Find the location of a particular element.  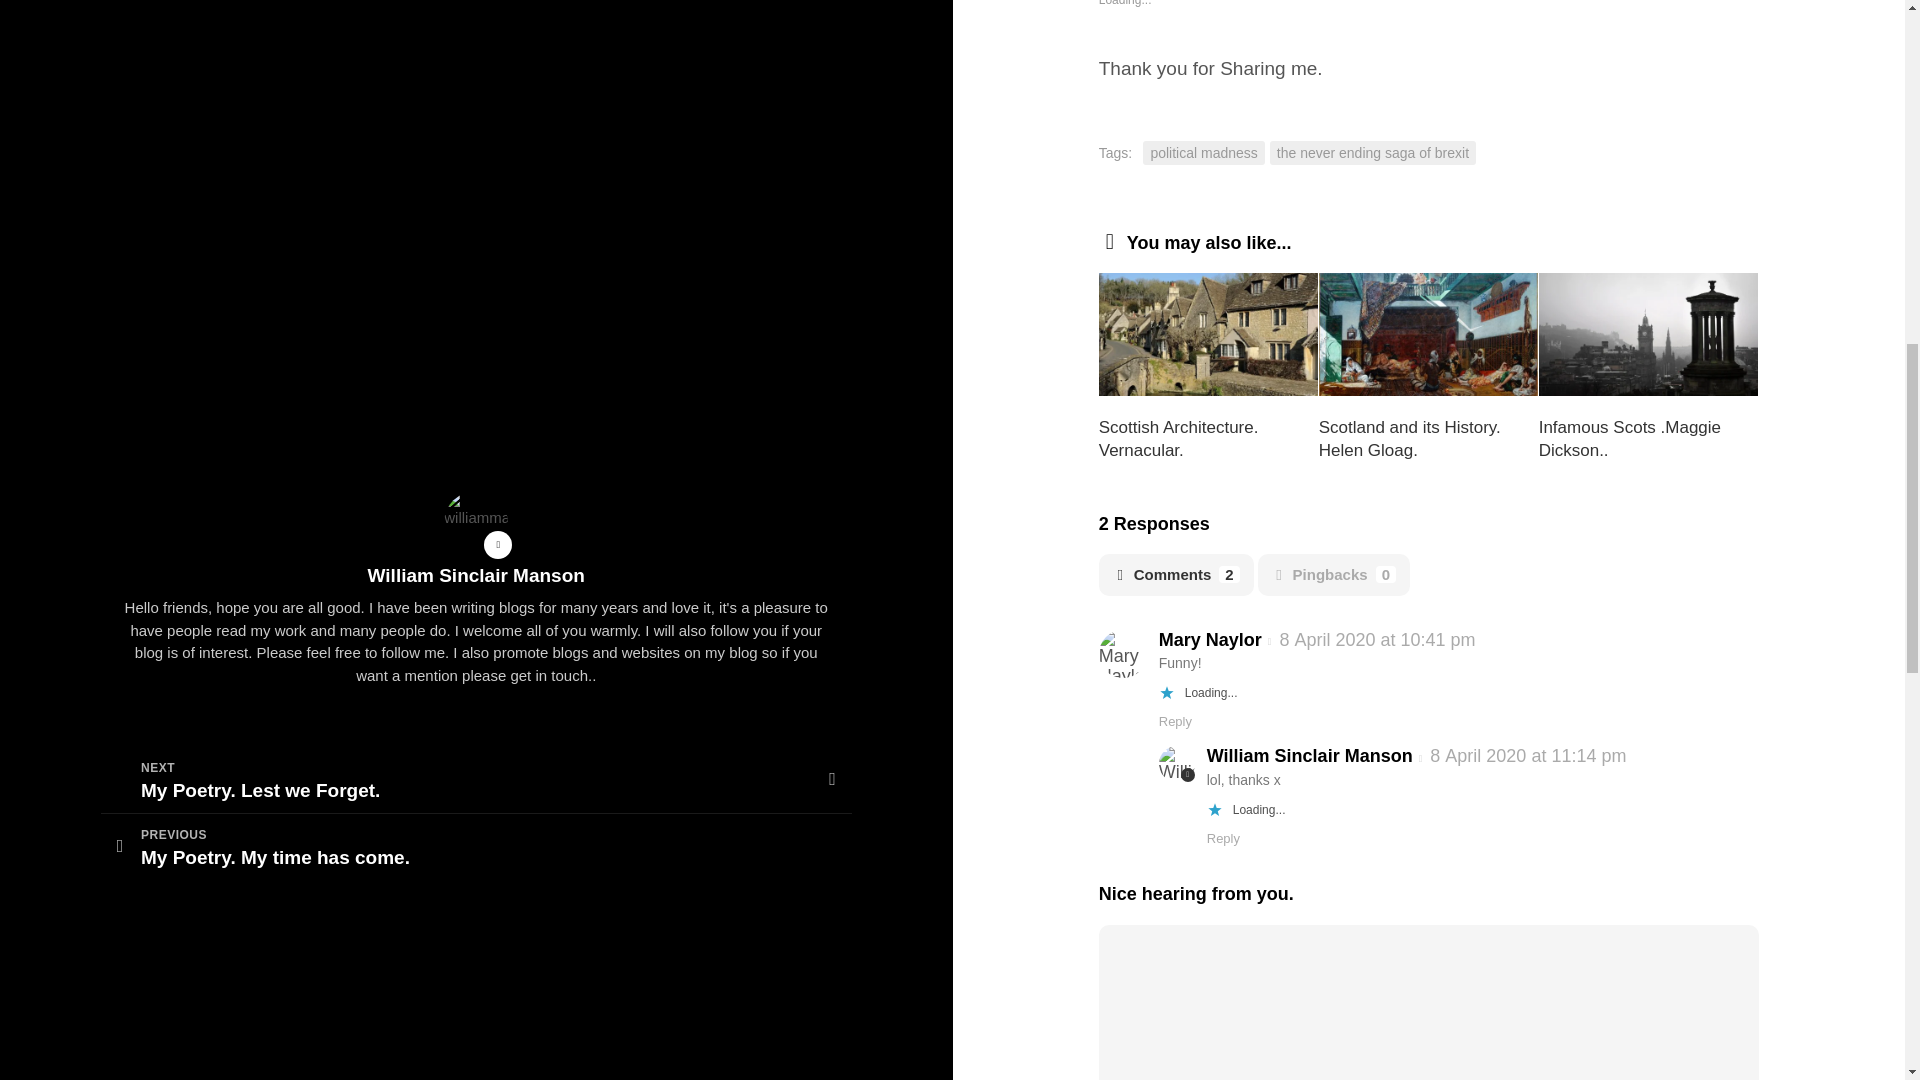

Infamous Scots .Maggie Dickson.. is located at coordinates (1630, 439).